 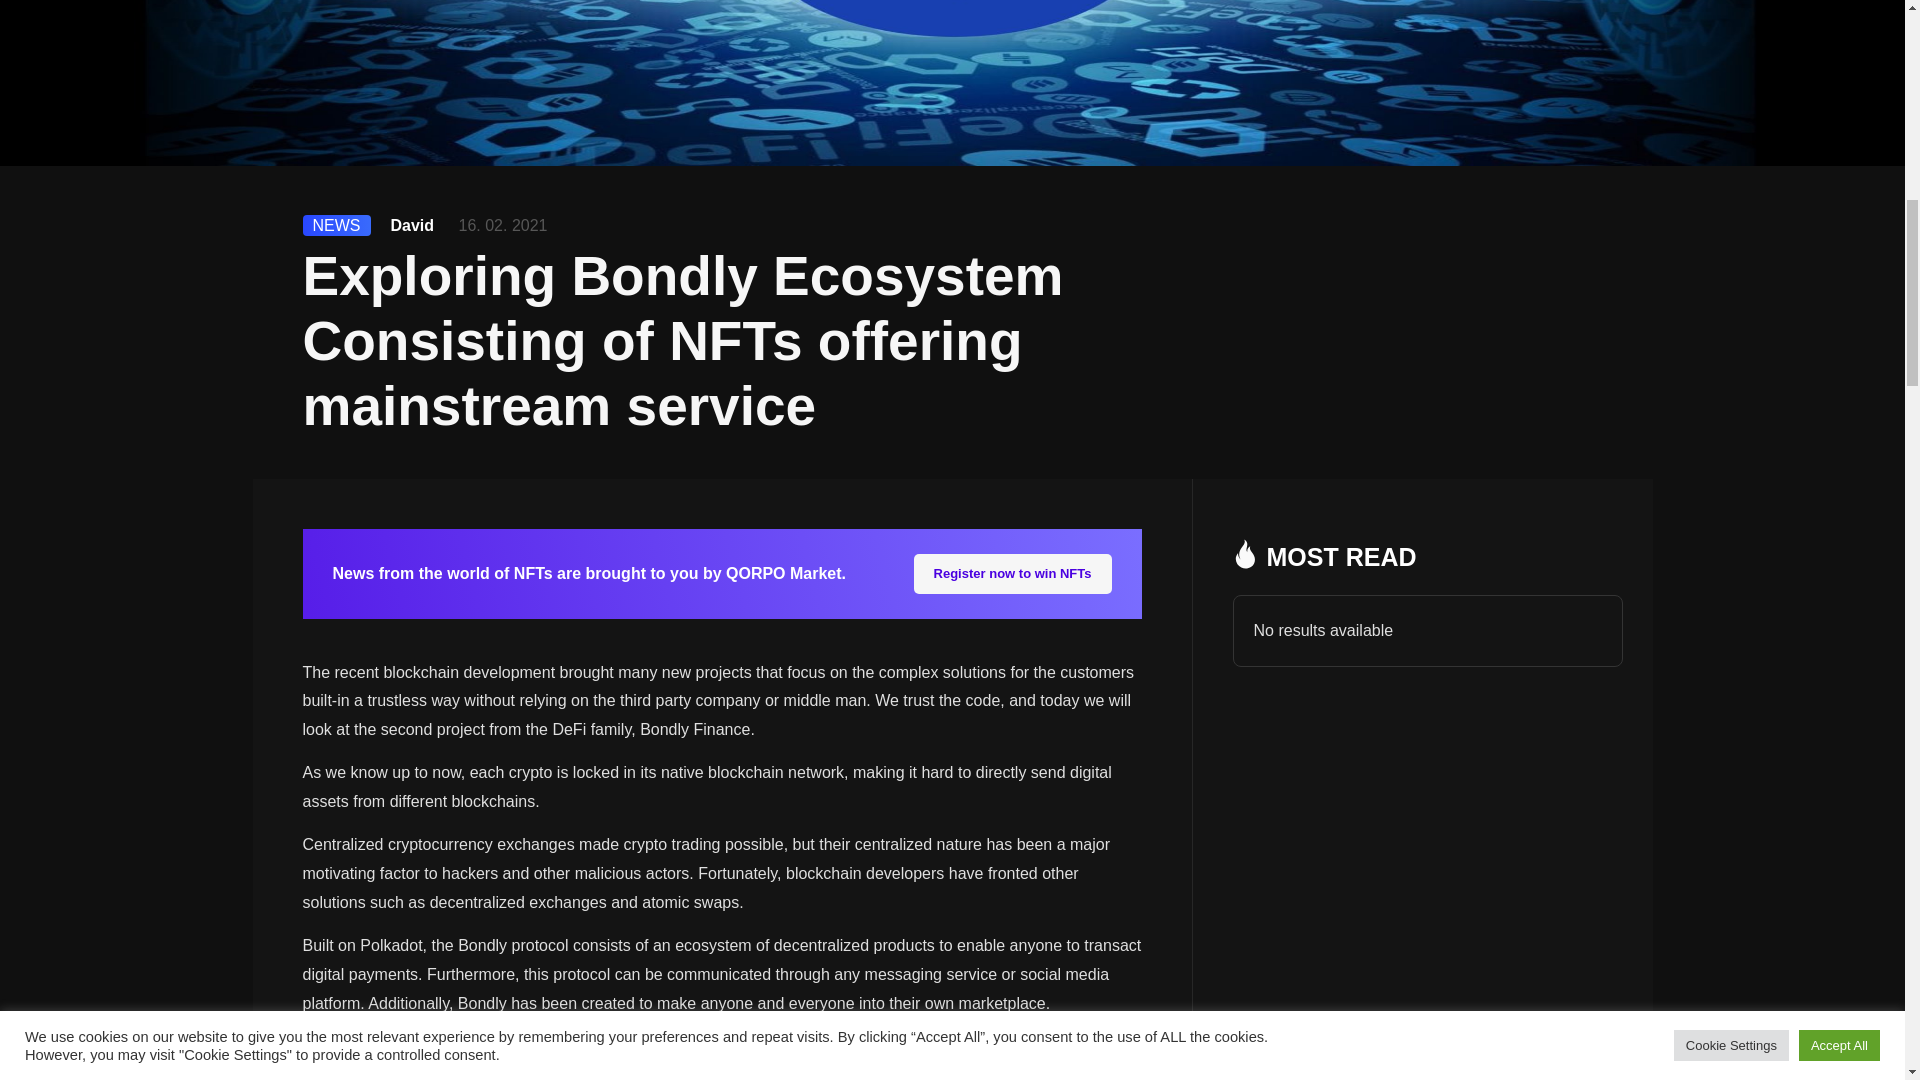 I want to click on NEWS, so click(x=336, y=224).